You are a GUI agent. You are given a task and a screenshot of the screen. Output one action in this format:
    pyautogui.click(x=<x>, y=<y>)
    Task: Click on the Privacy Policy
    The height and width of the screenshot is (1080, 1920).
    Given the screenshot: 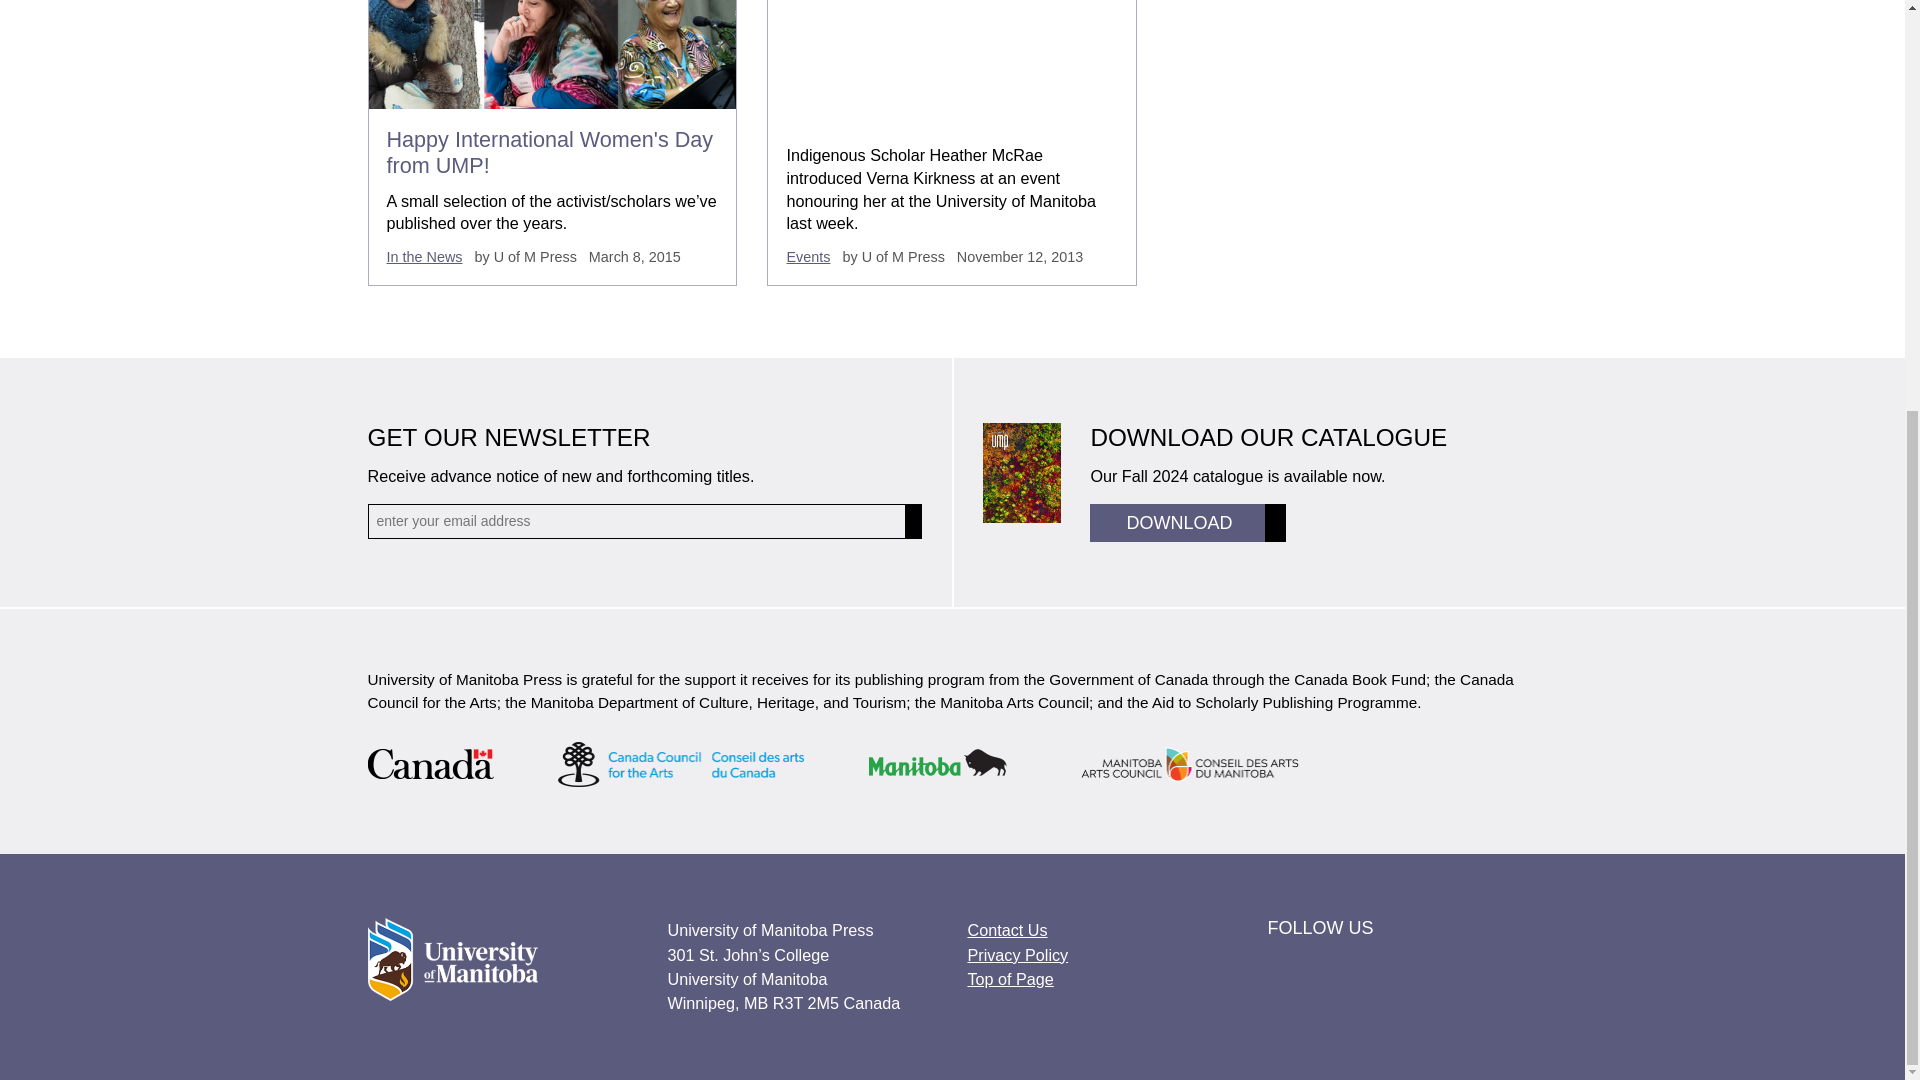 What is the action you would take?
    pyautogui.click(x=1017, y=955)
    